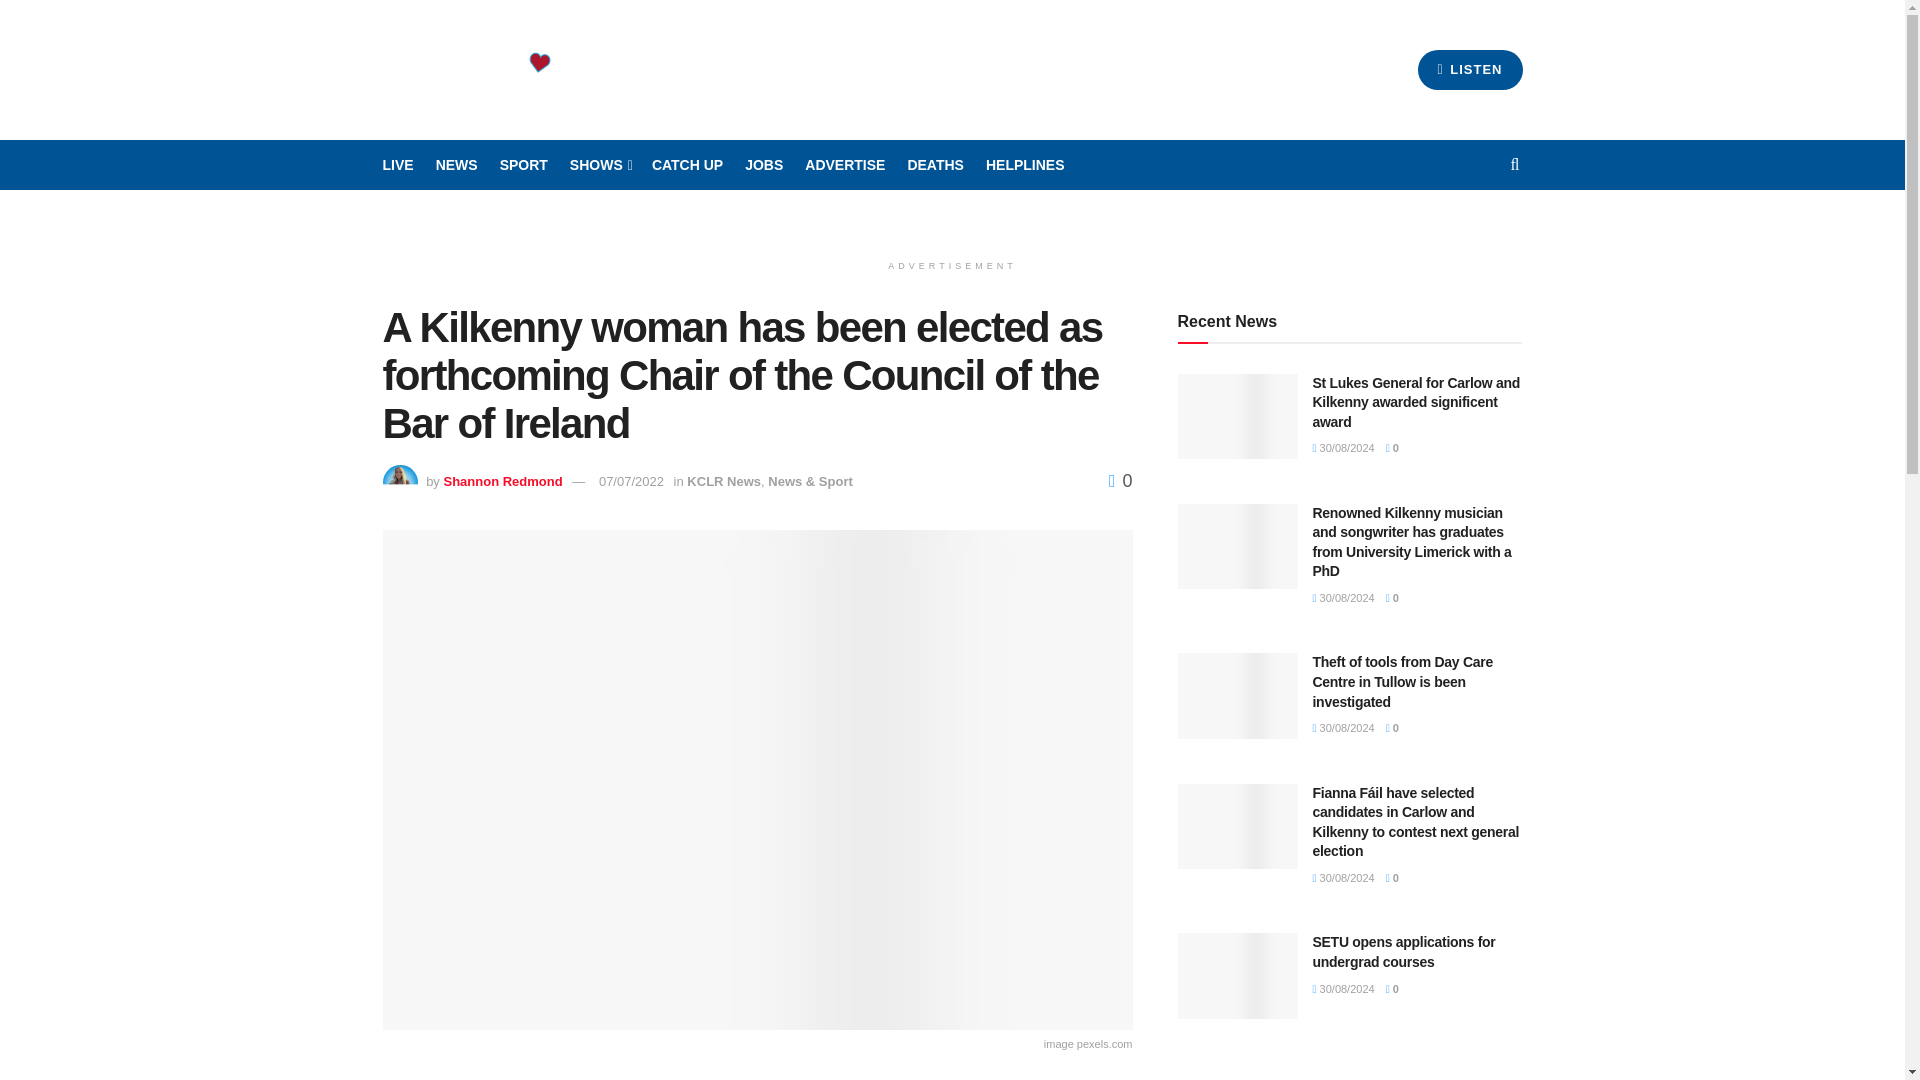 The image size is (1920, 1080). I want to click on CATCH UP, so click(688, 165).